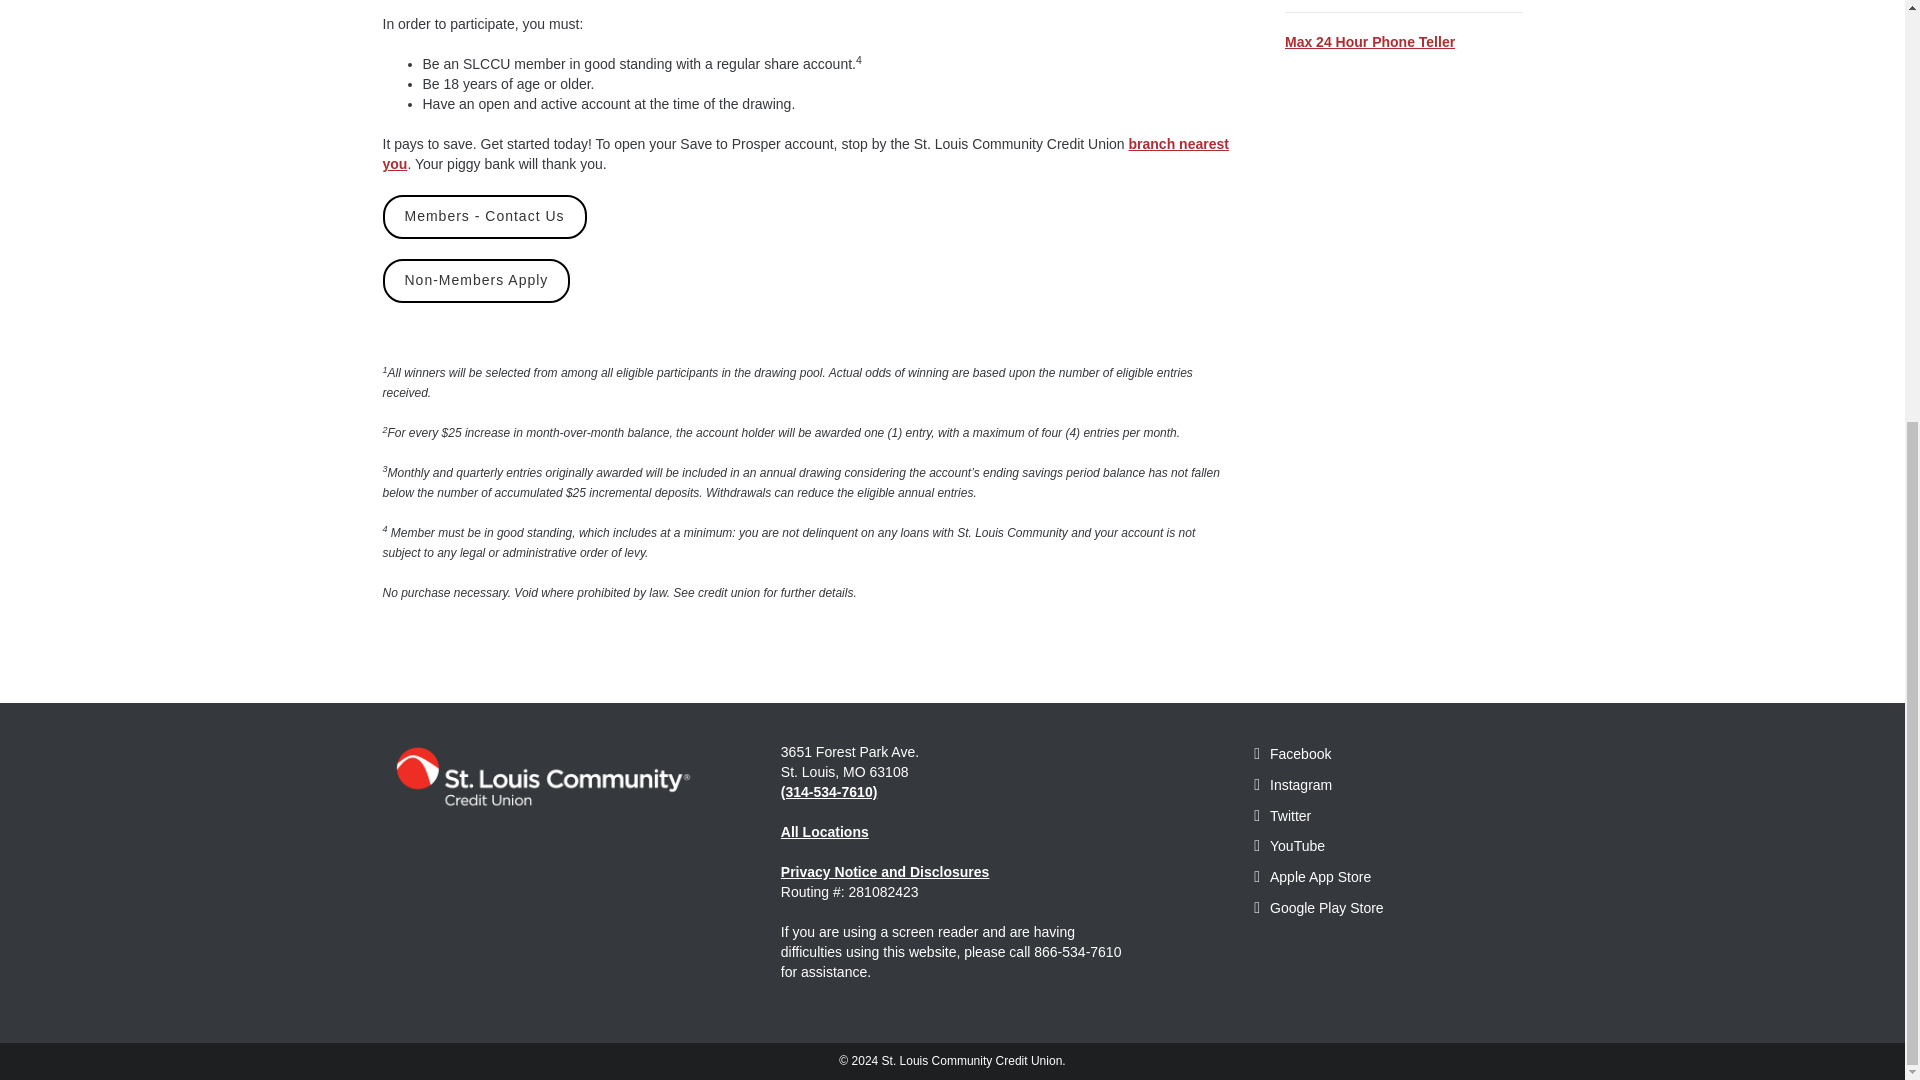 The height and width of the screenshot is (1080, 1920). What do you see at coordinates (1282, 816) in the screenshot?
I see `Twitter` at bounding box center [1282, 816].